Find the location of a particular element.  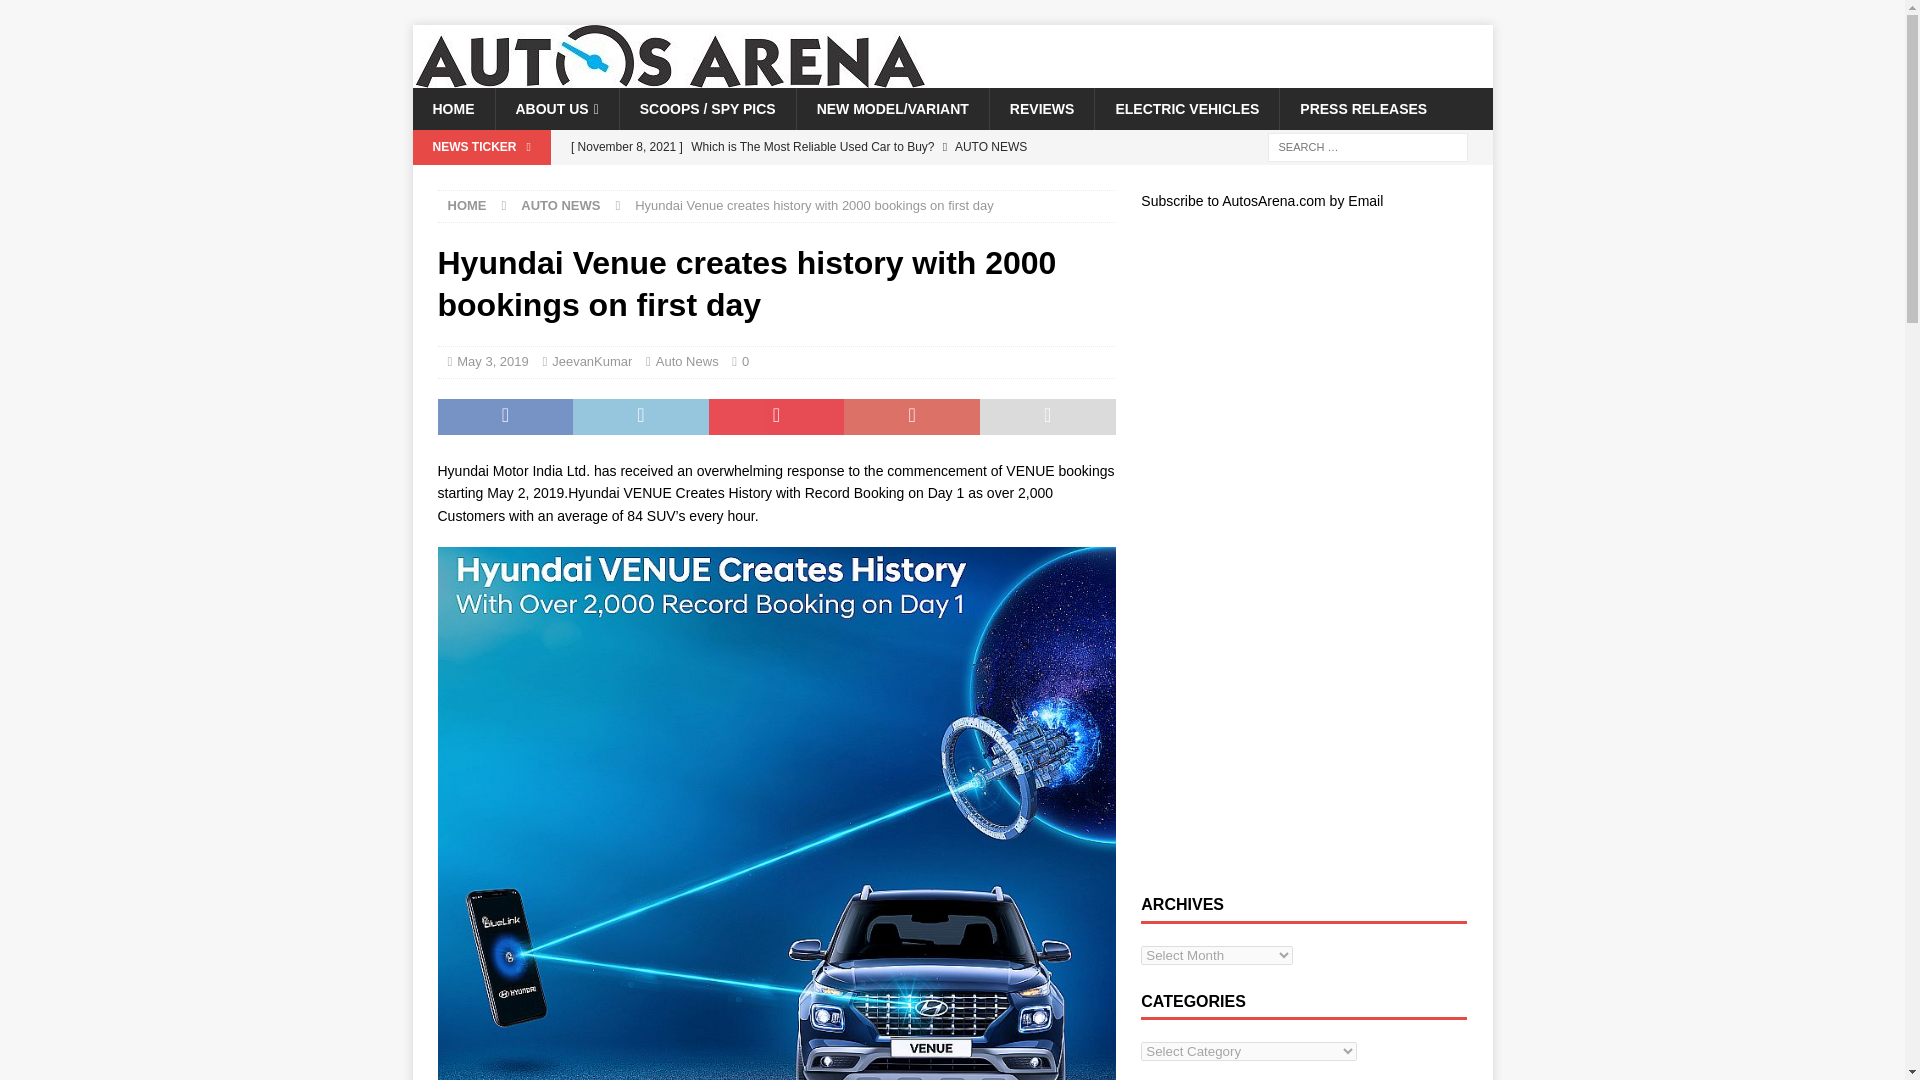

HOME is located at coordinates (467, 204).